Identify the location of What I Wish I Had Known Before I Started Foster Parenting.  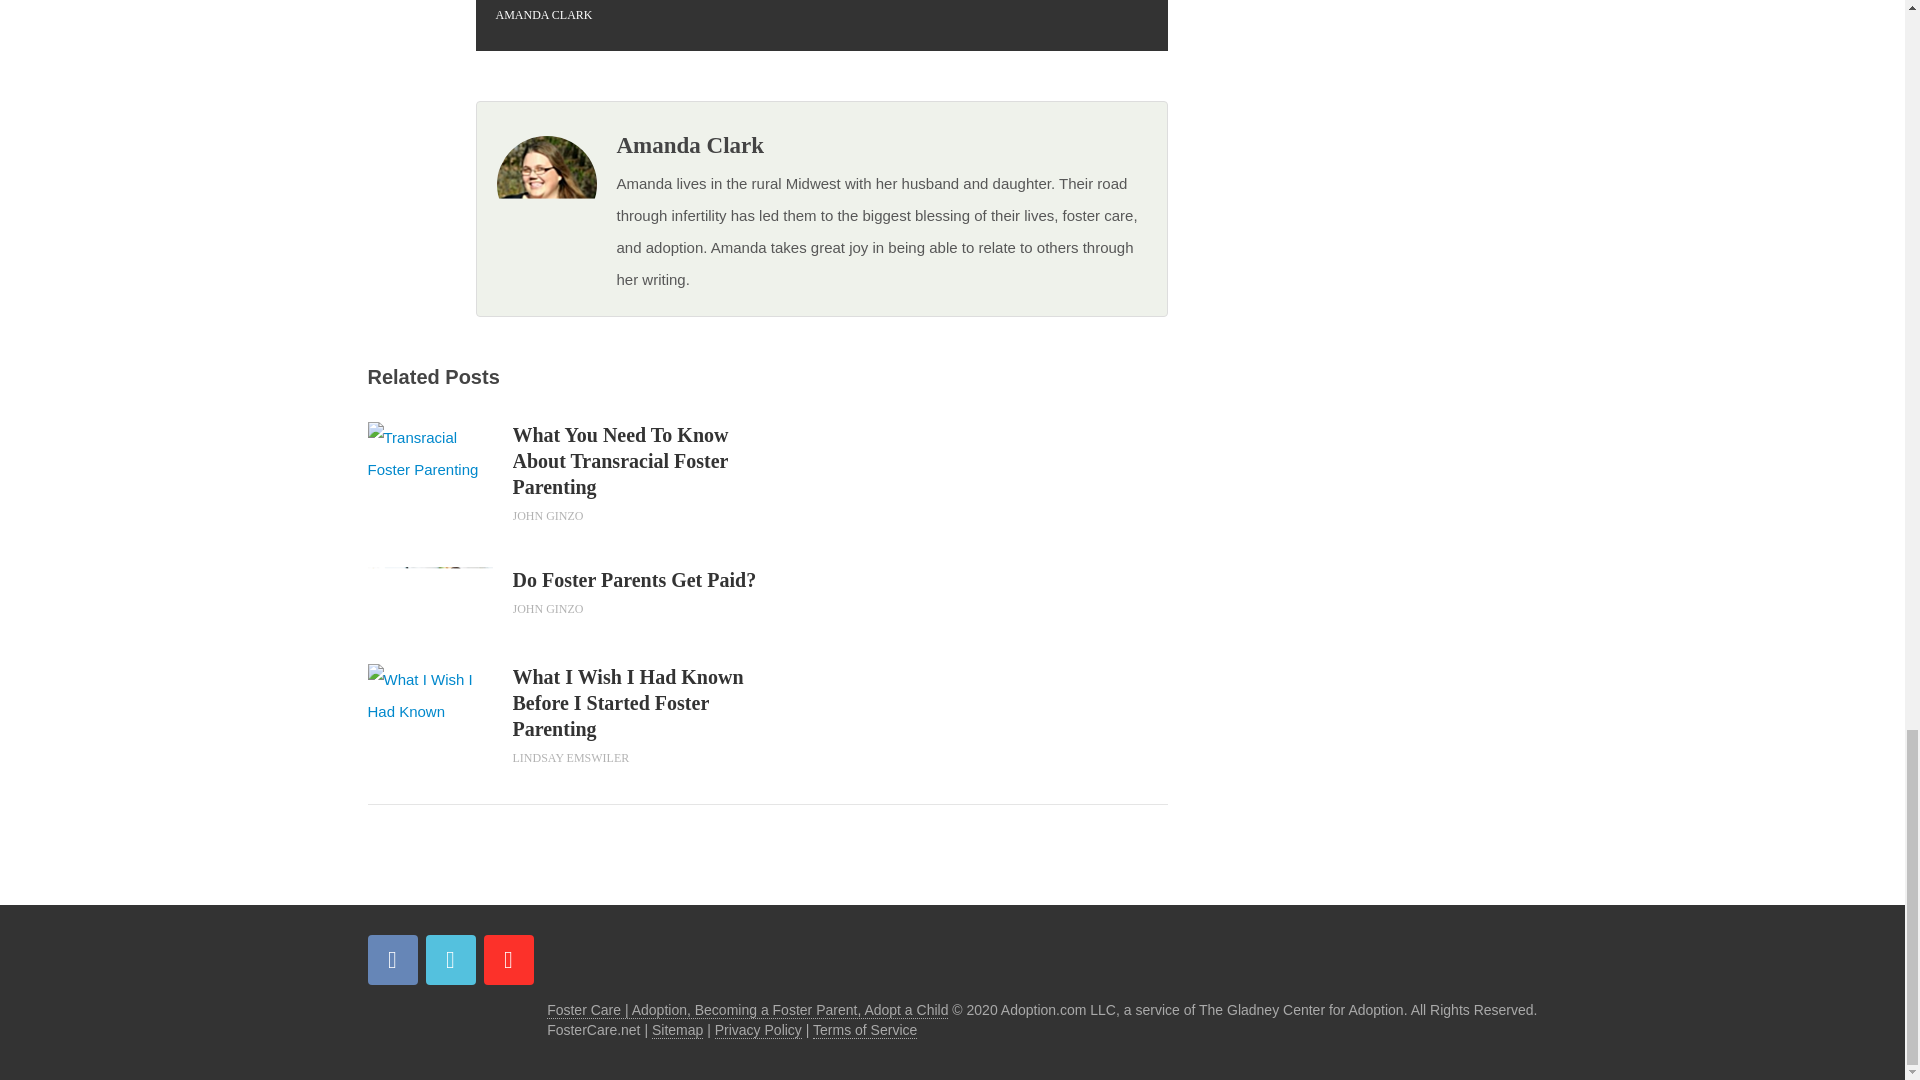
(639, 702).